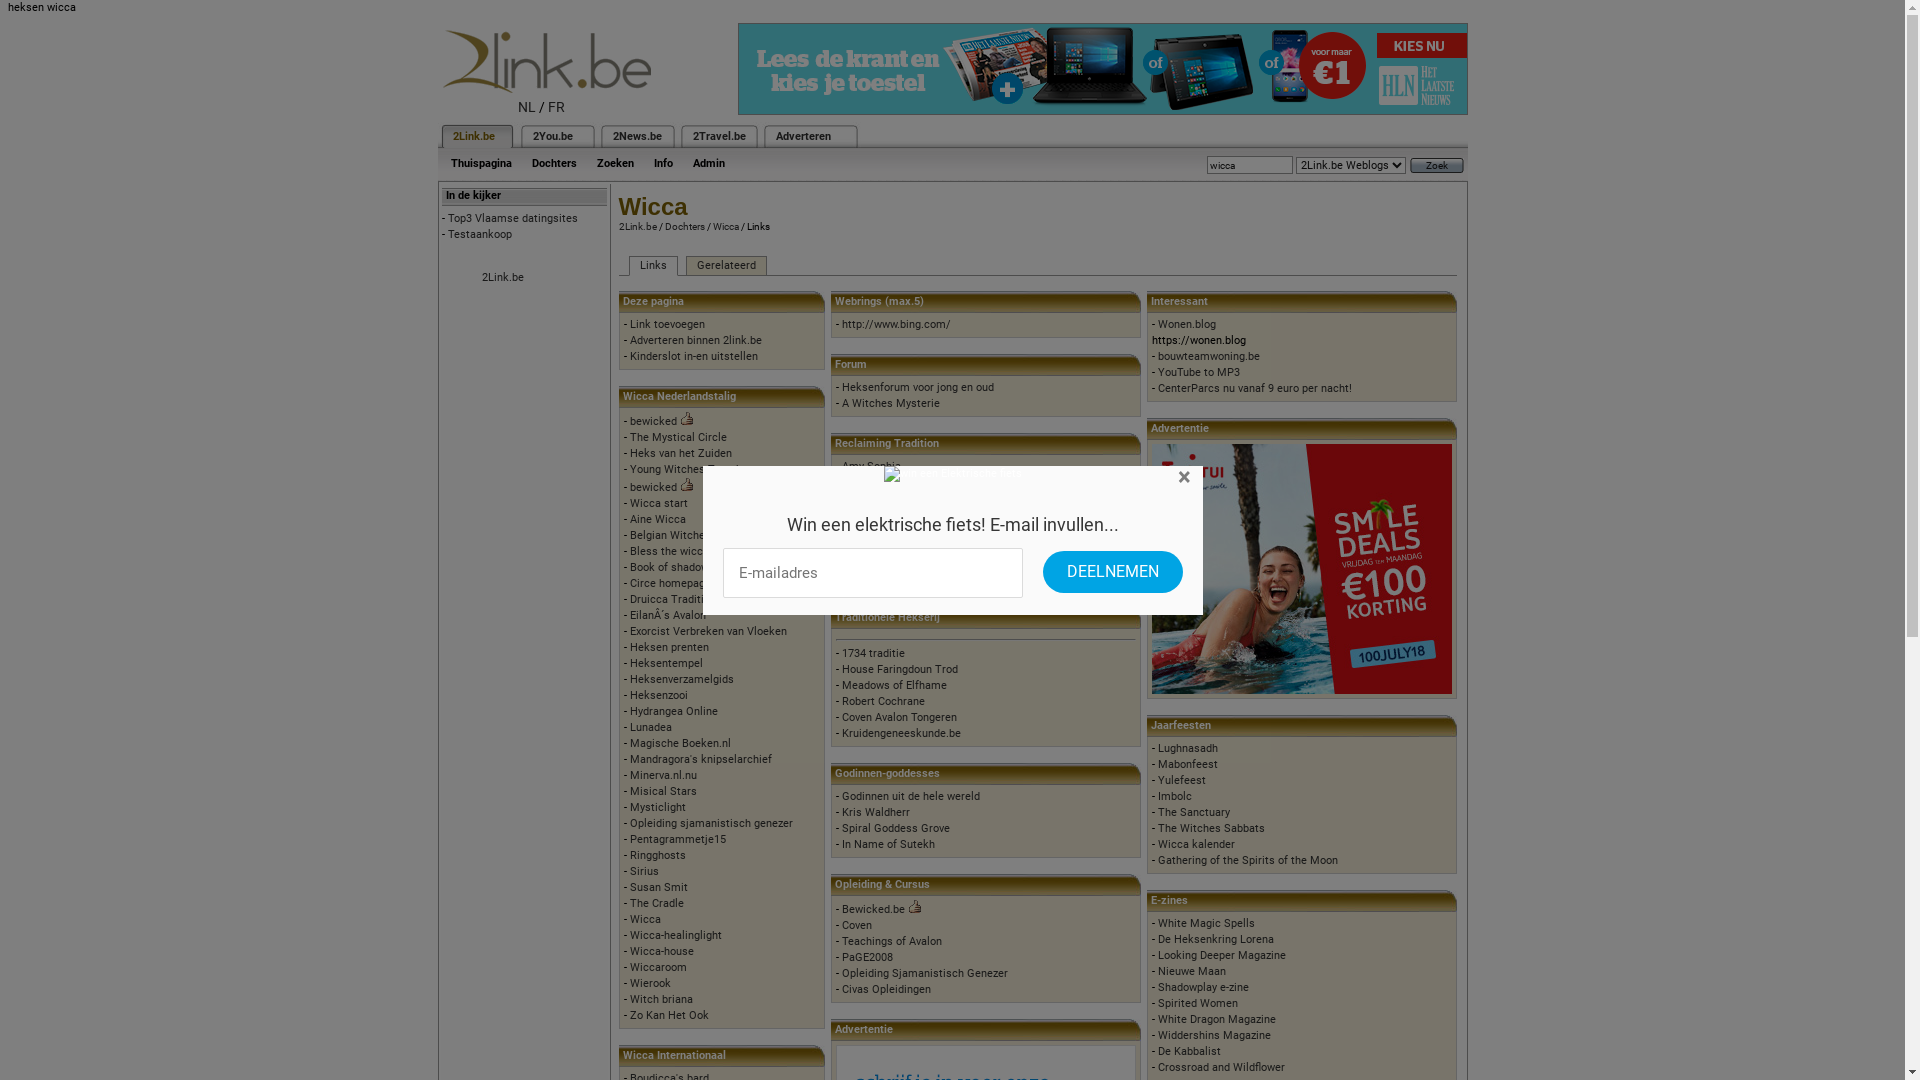 Image resolution: width=1920 pixels, height=1080 pixels. Describe the element at coordinates (896, 828) in the screenshot. I see `Spiral Goddess Grove` at that location.